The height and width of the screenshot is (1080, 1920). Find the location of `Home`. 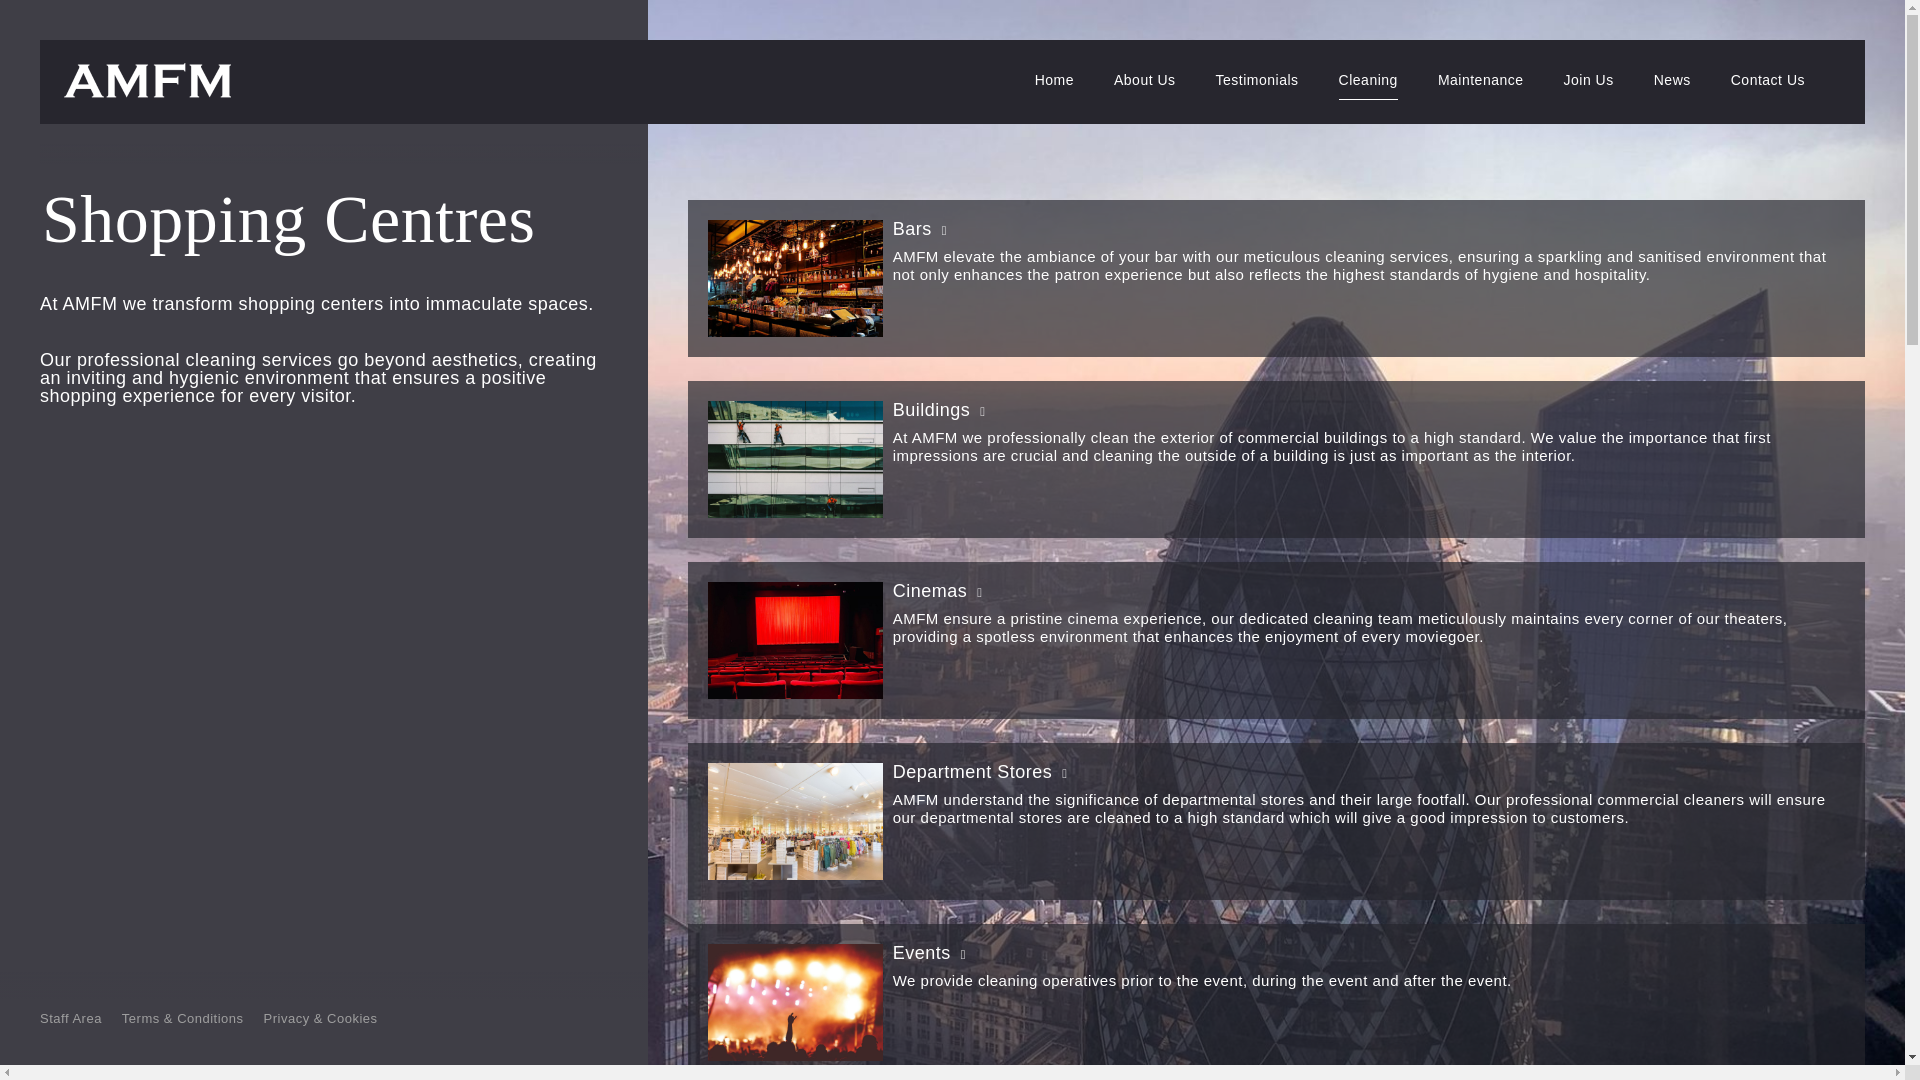

Home is located at coordinates (1054, 86).